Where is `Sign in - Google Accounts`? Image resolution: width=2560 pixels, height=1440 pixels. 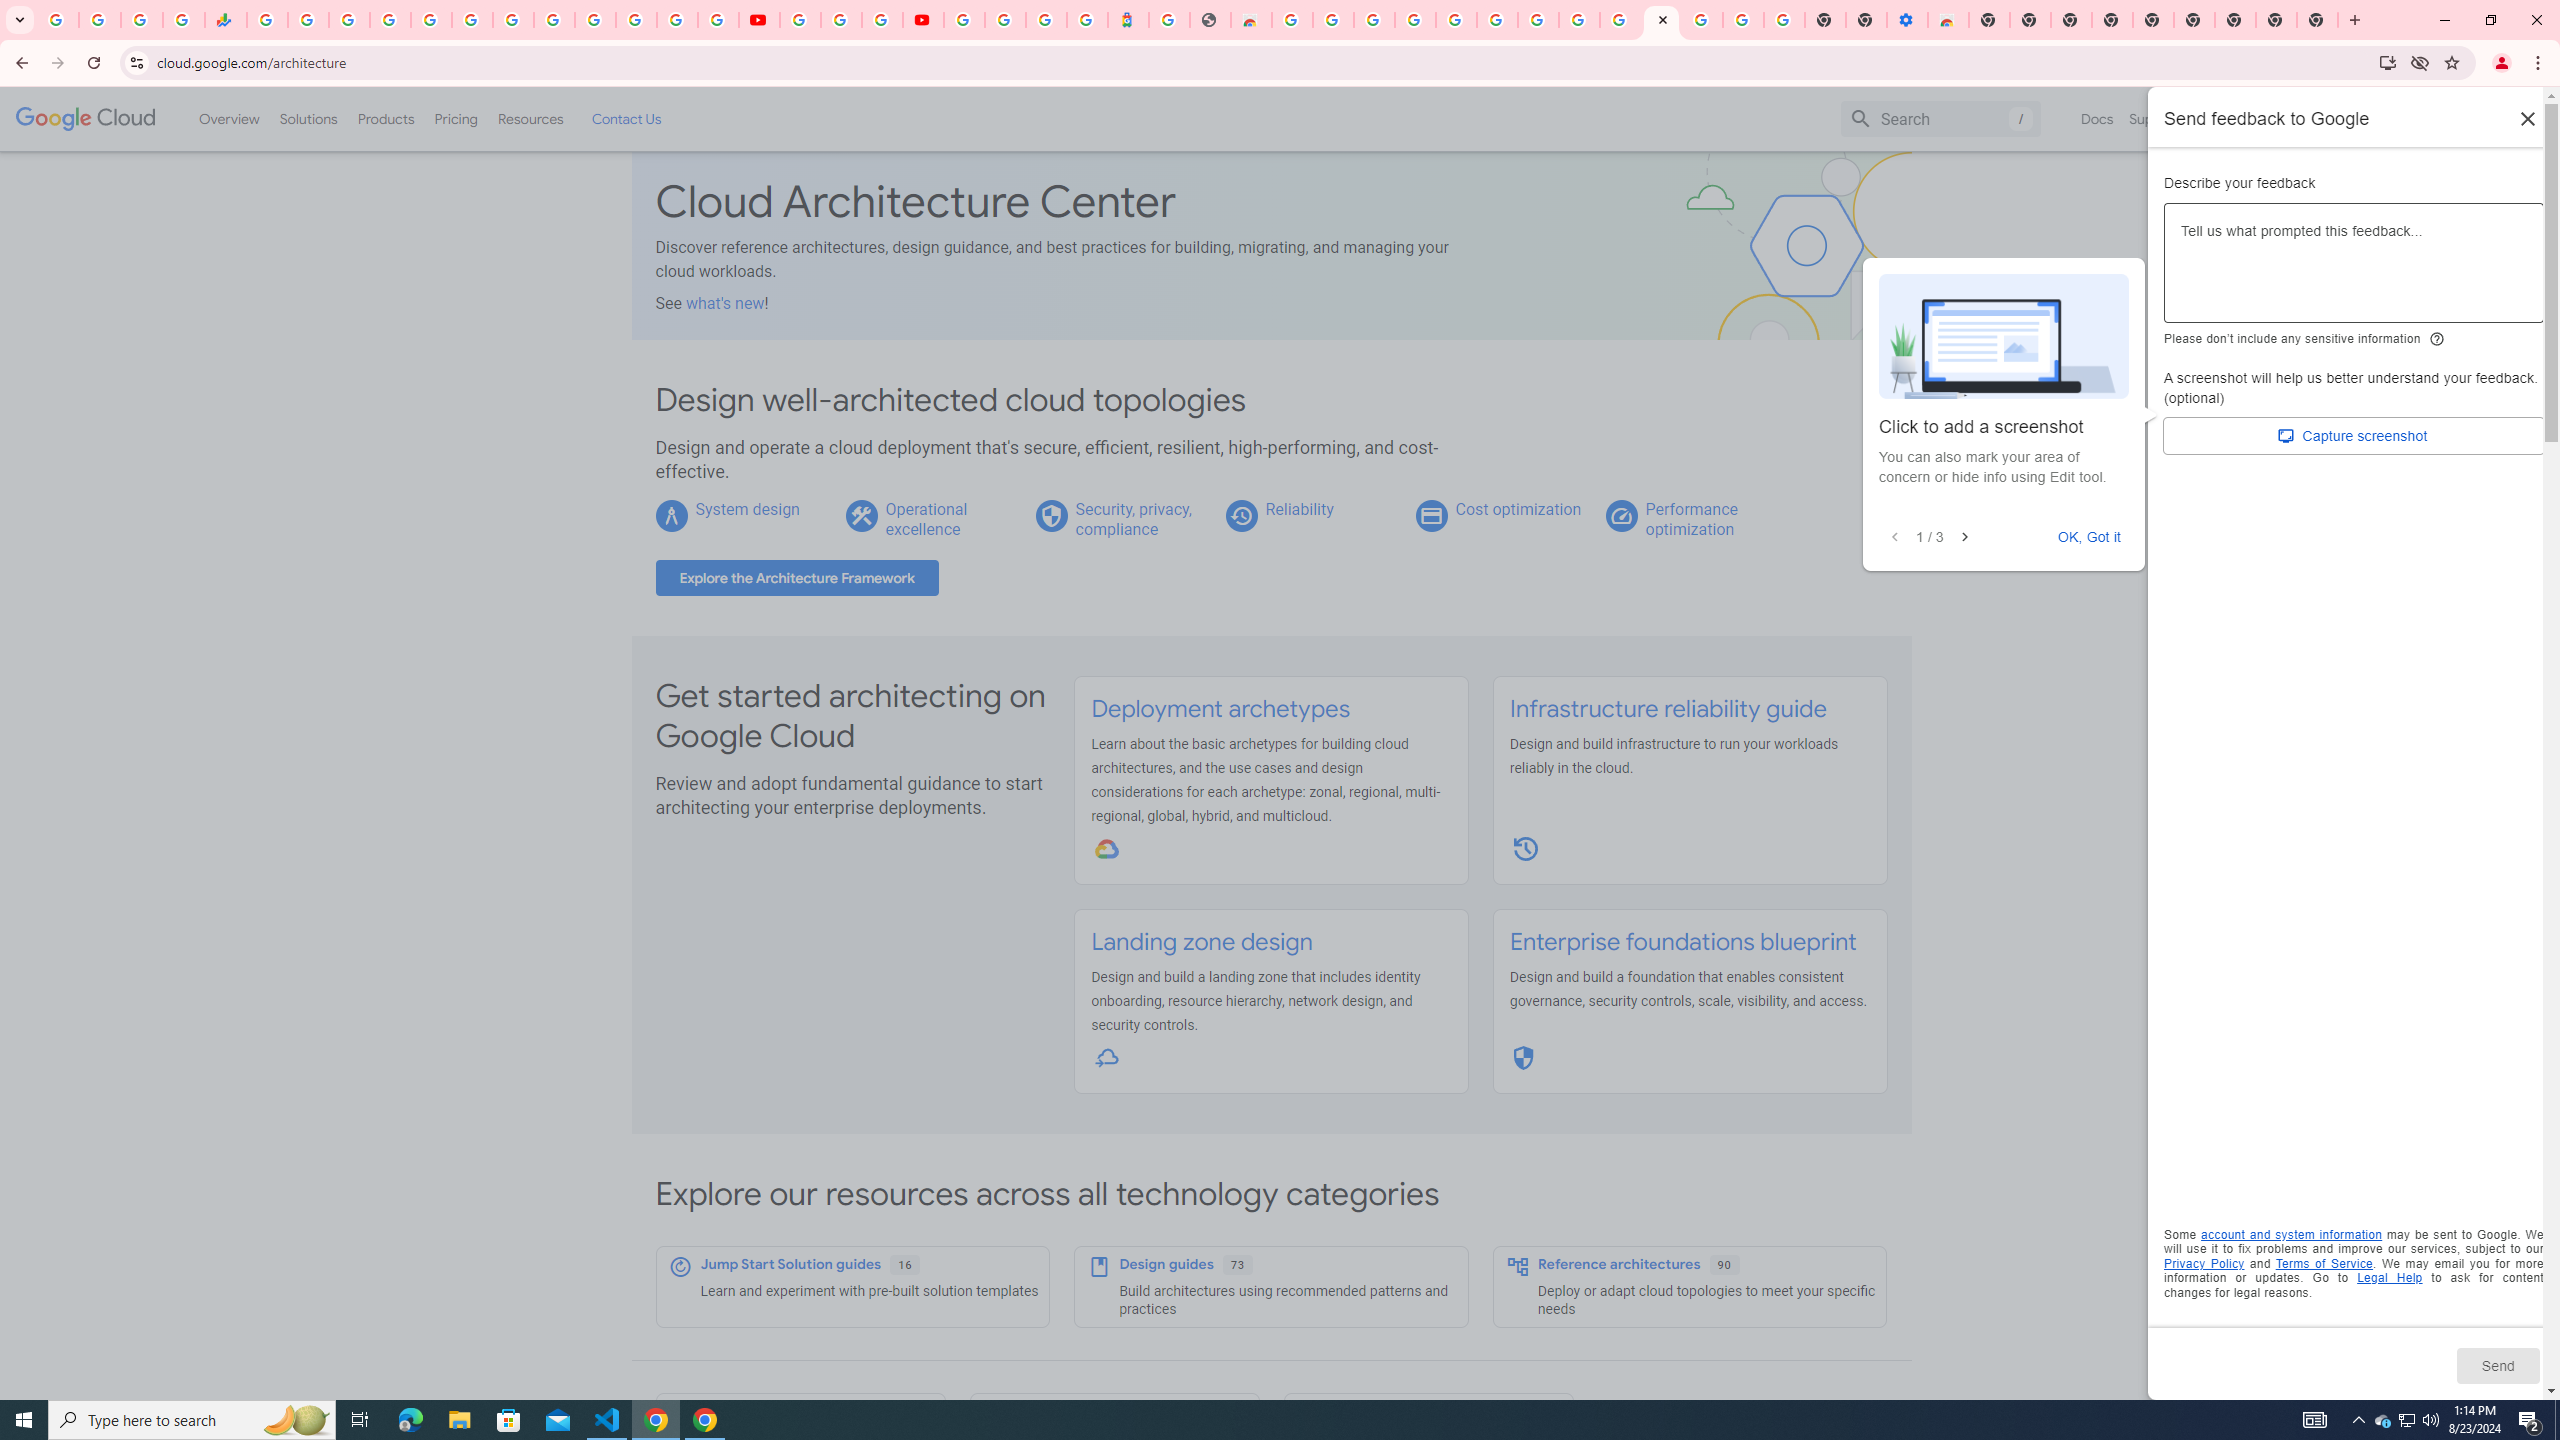
Sign in - Google Accounts is located at coordinates (964, 20).